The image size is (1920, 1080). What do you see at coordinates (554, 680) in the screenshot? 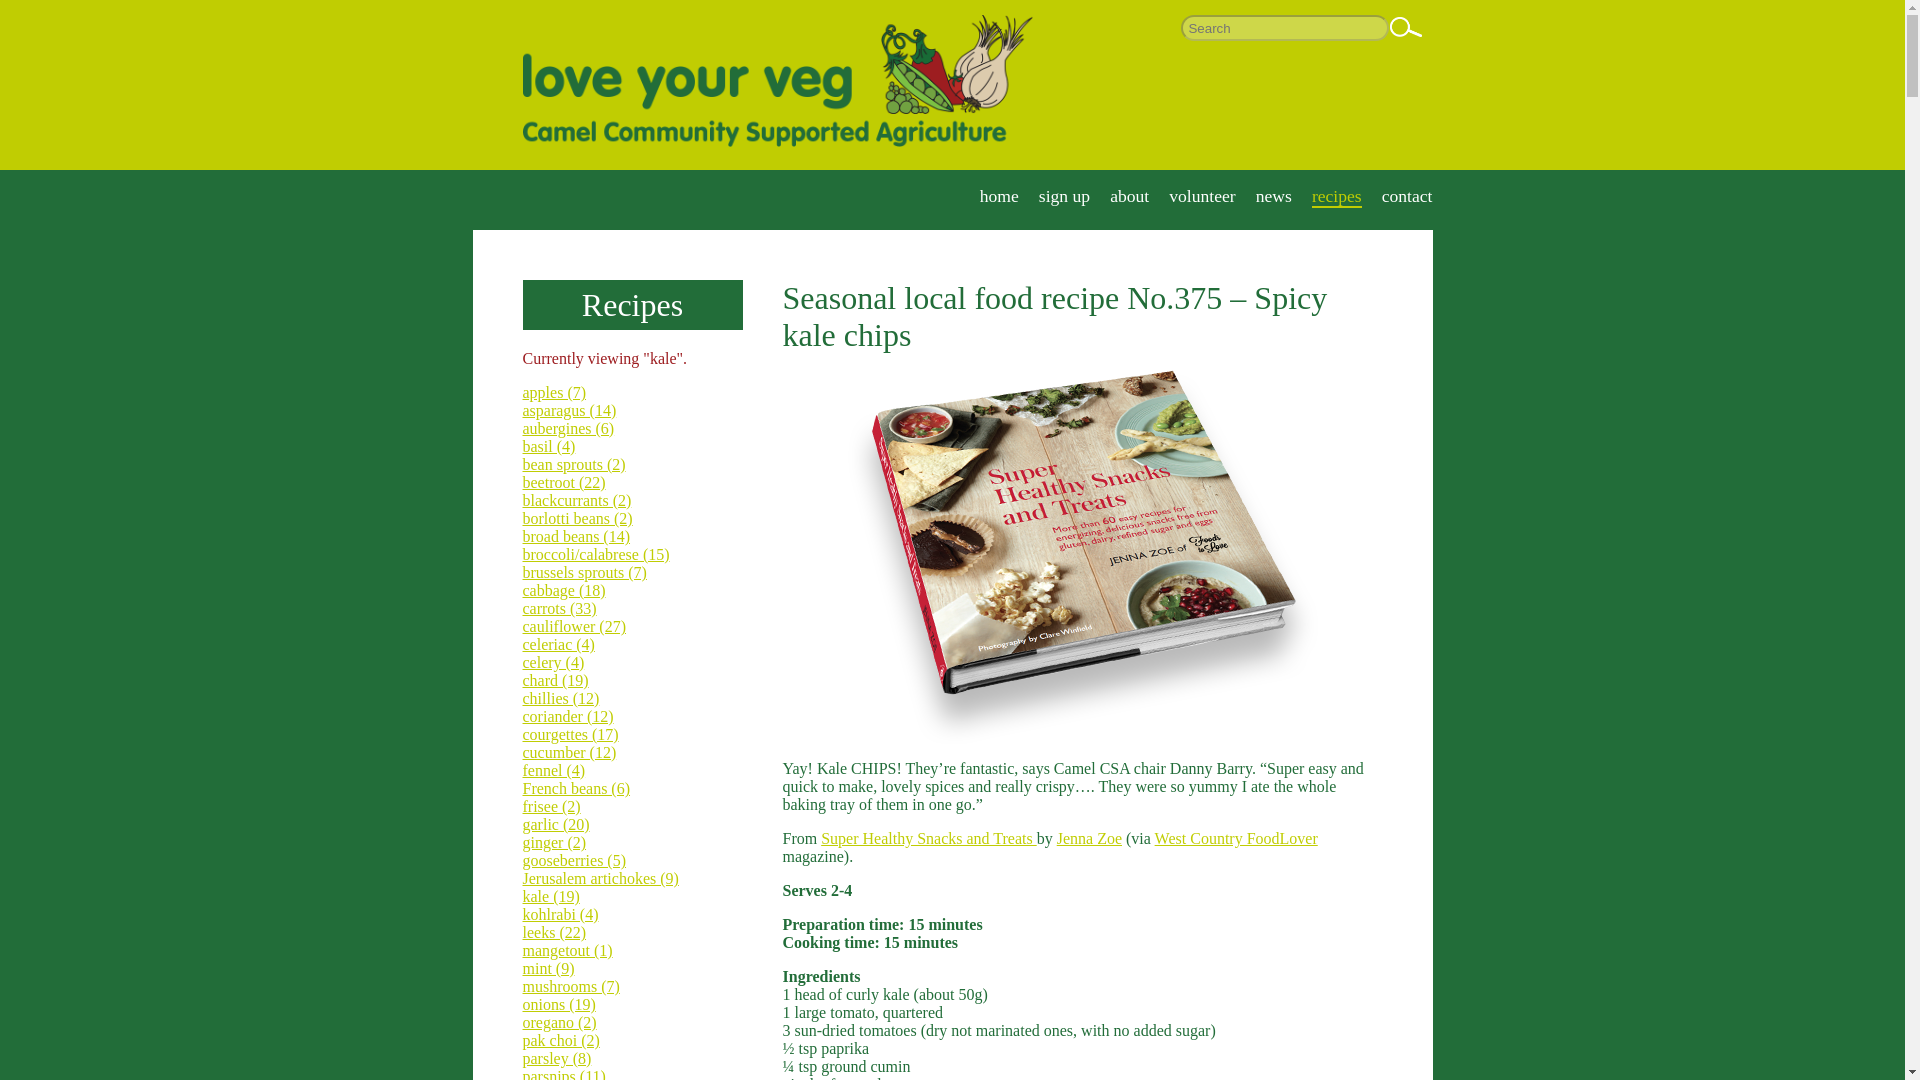
I see `chard` at bounding box center [554, 680].